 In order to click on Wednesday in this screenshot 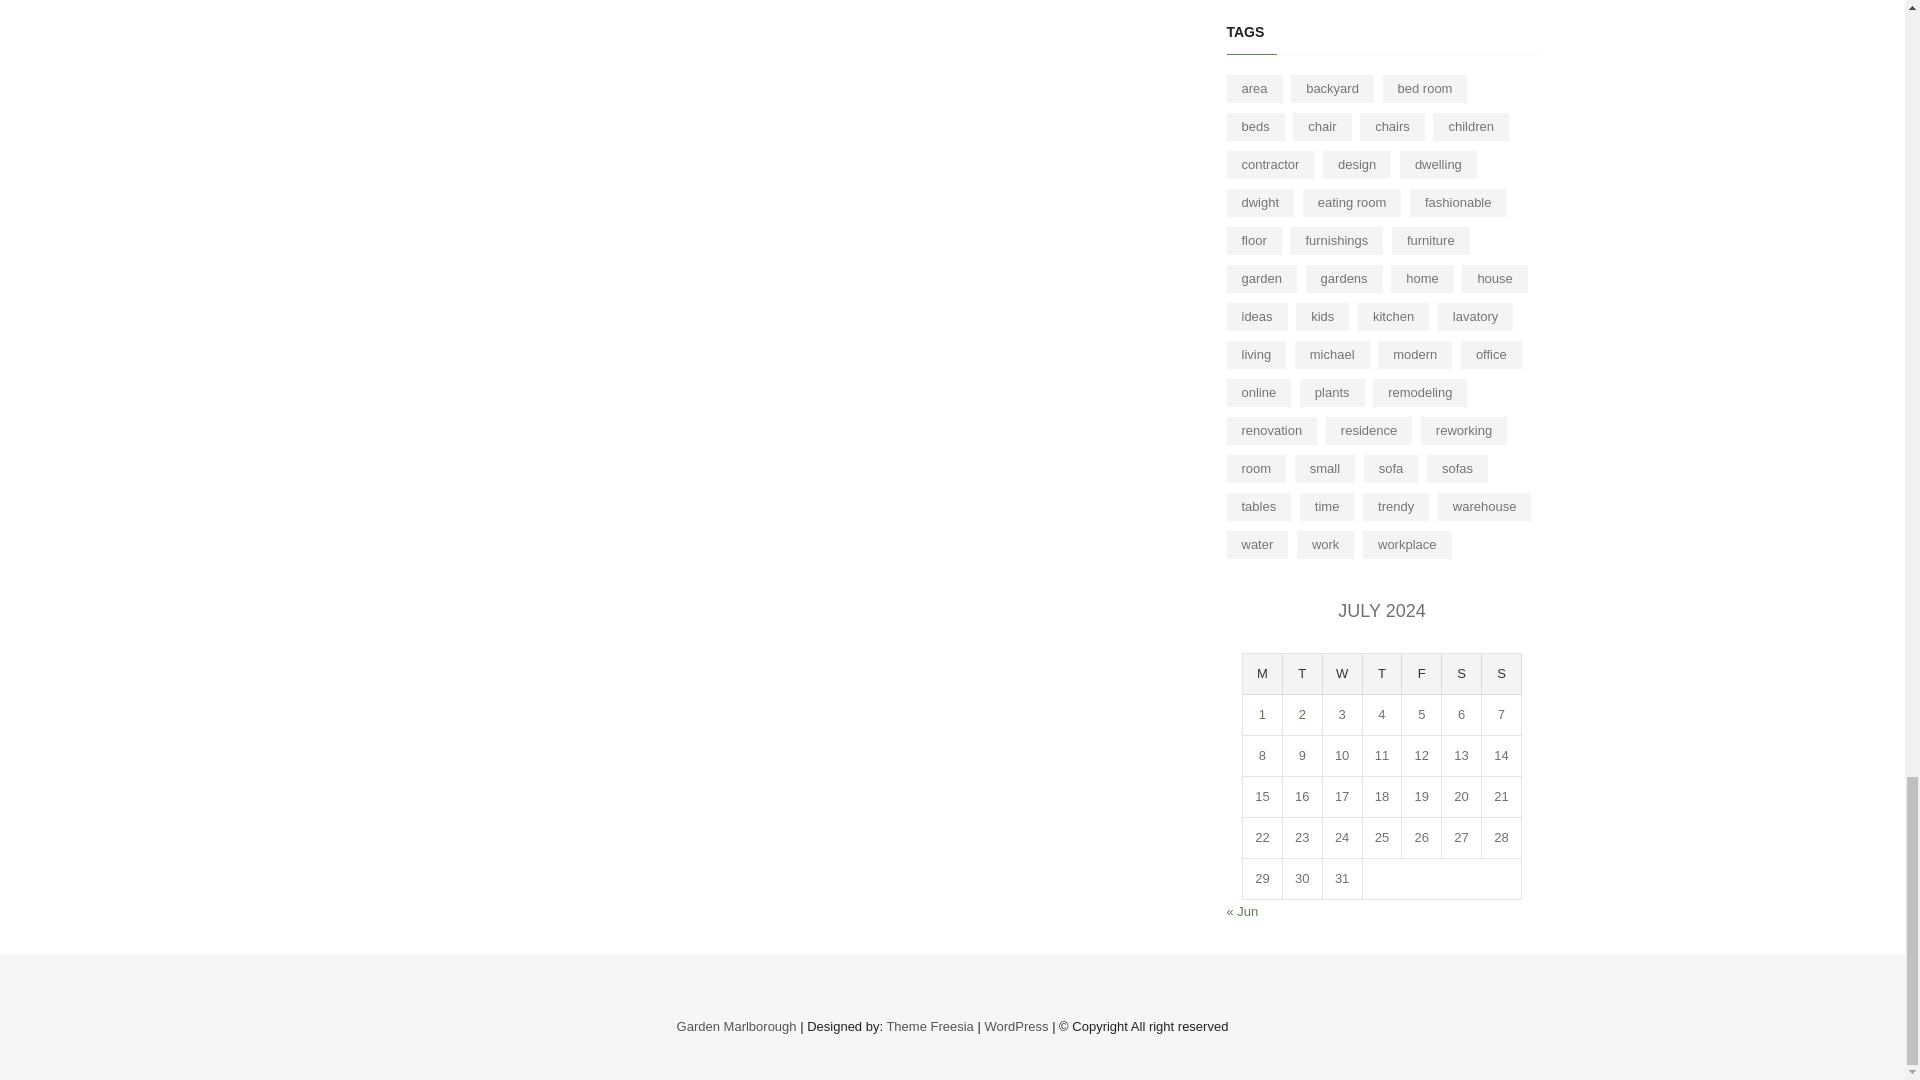, I will do `click(1342, 674)`.